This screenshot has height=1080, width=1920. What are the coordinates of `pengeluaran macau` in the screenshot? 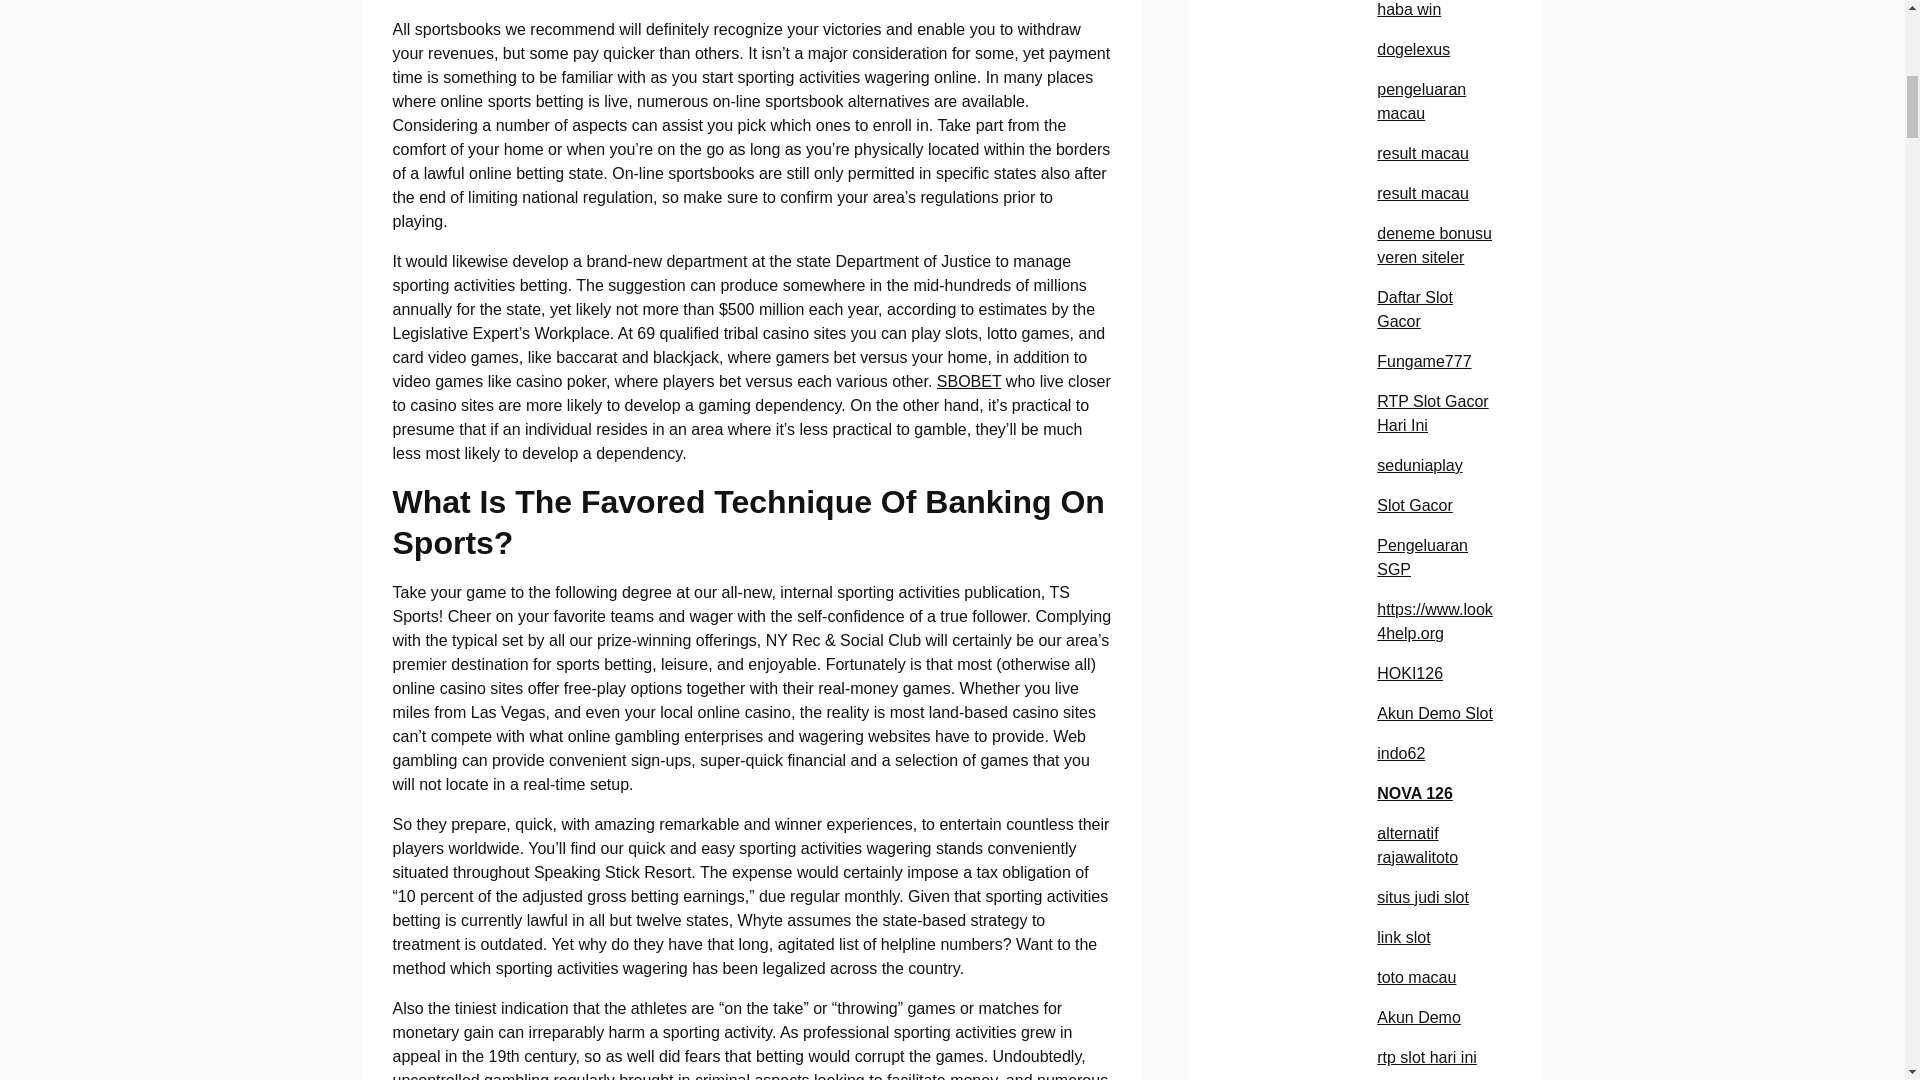 It's located at (1421, 102).